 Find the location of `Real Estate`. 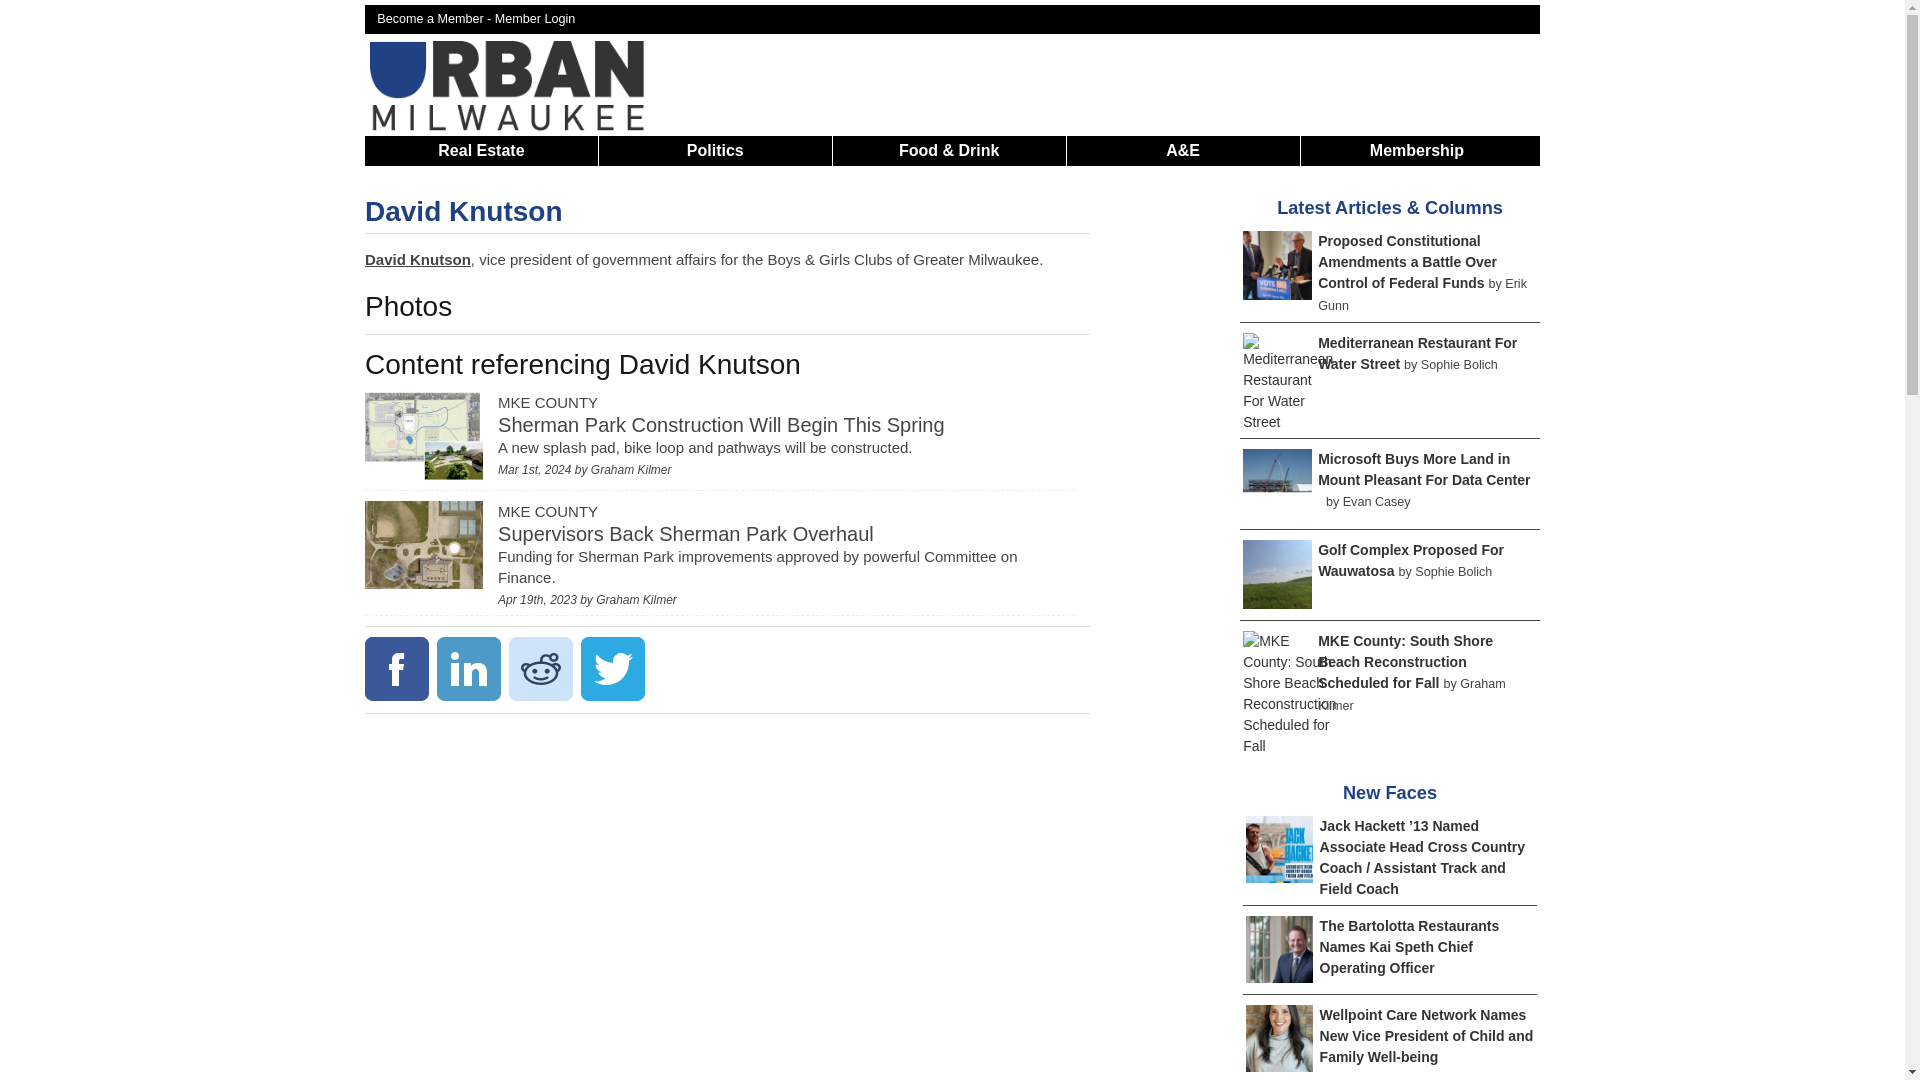

Real Estate is located at coordinates (480, 150).